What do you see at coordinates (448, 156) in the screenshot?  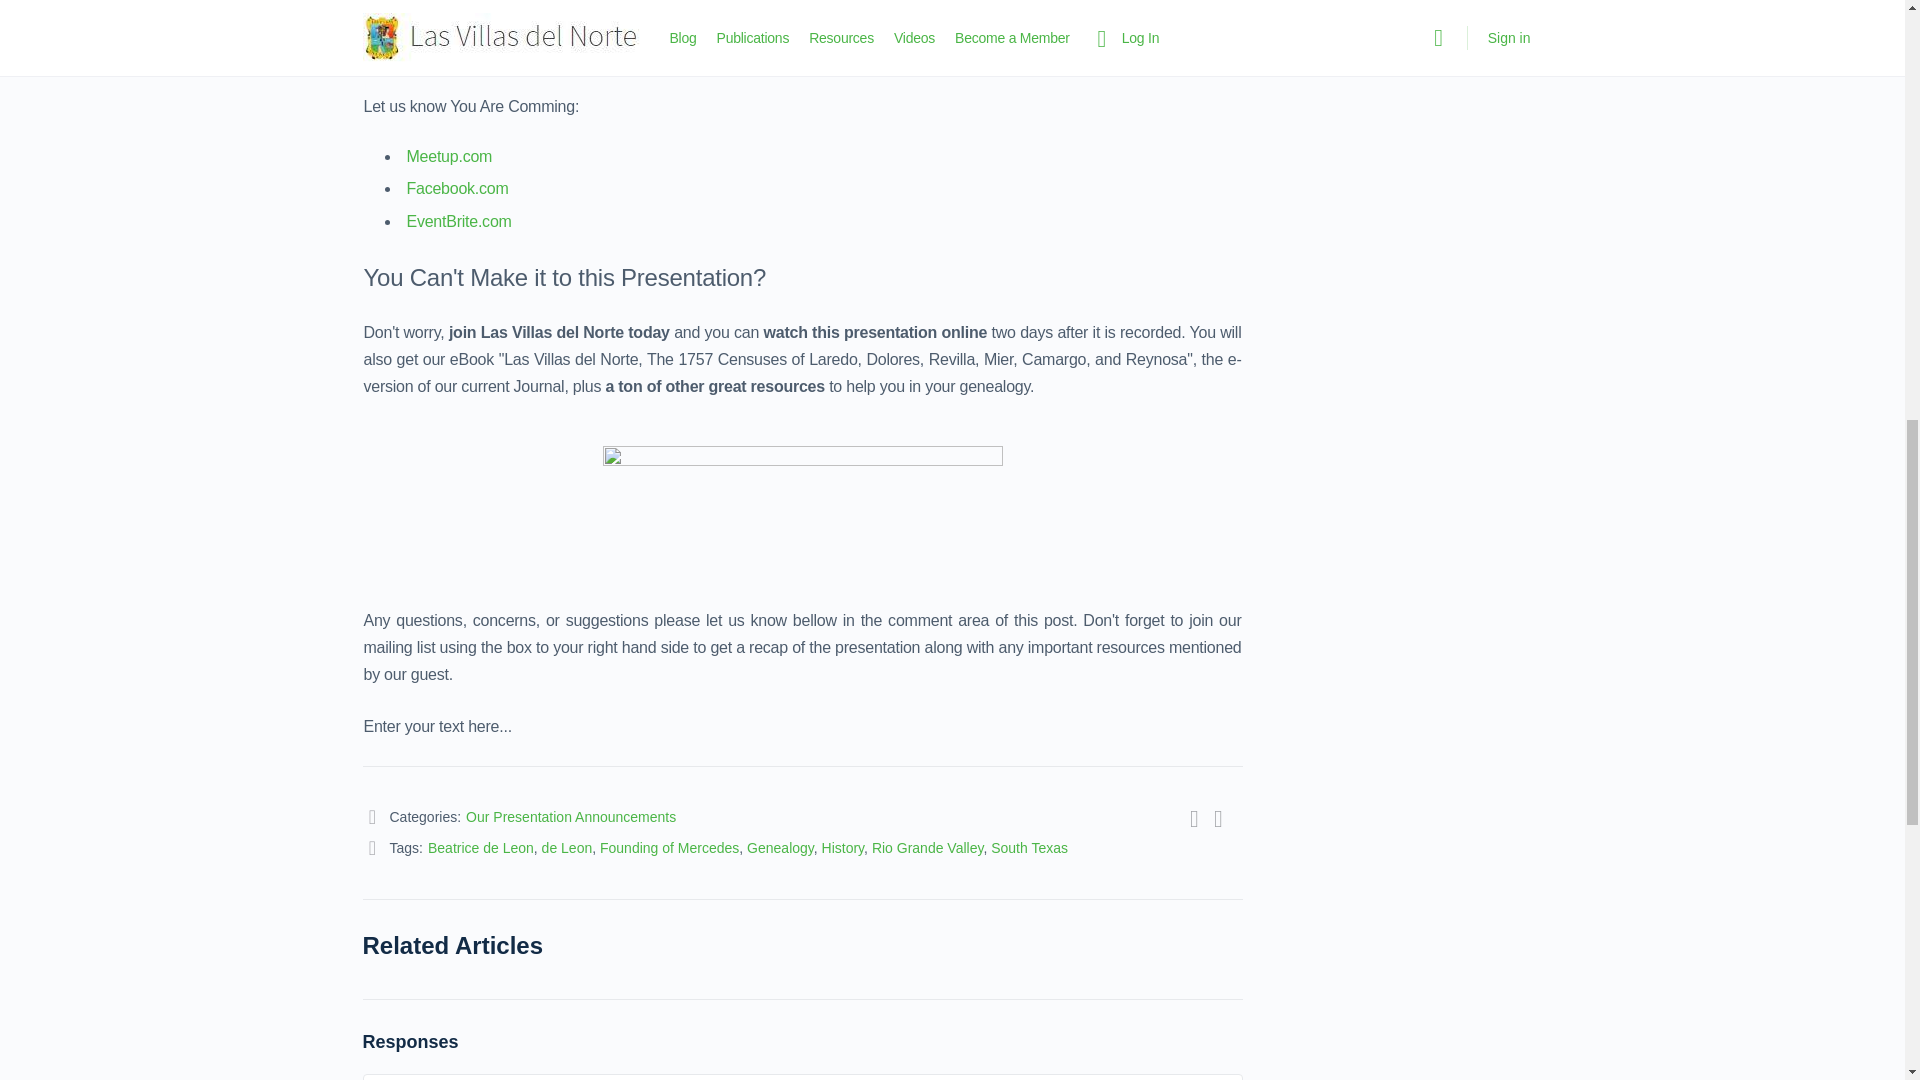 I see `Meetup.com` at bounding box center [448, 156].